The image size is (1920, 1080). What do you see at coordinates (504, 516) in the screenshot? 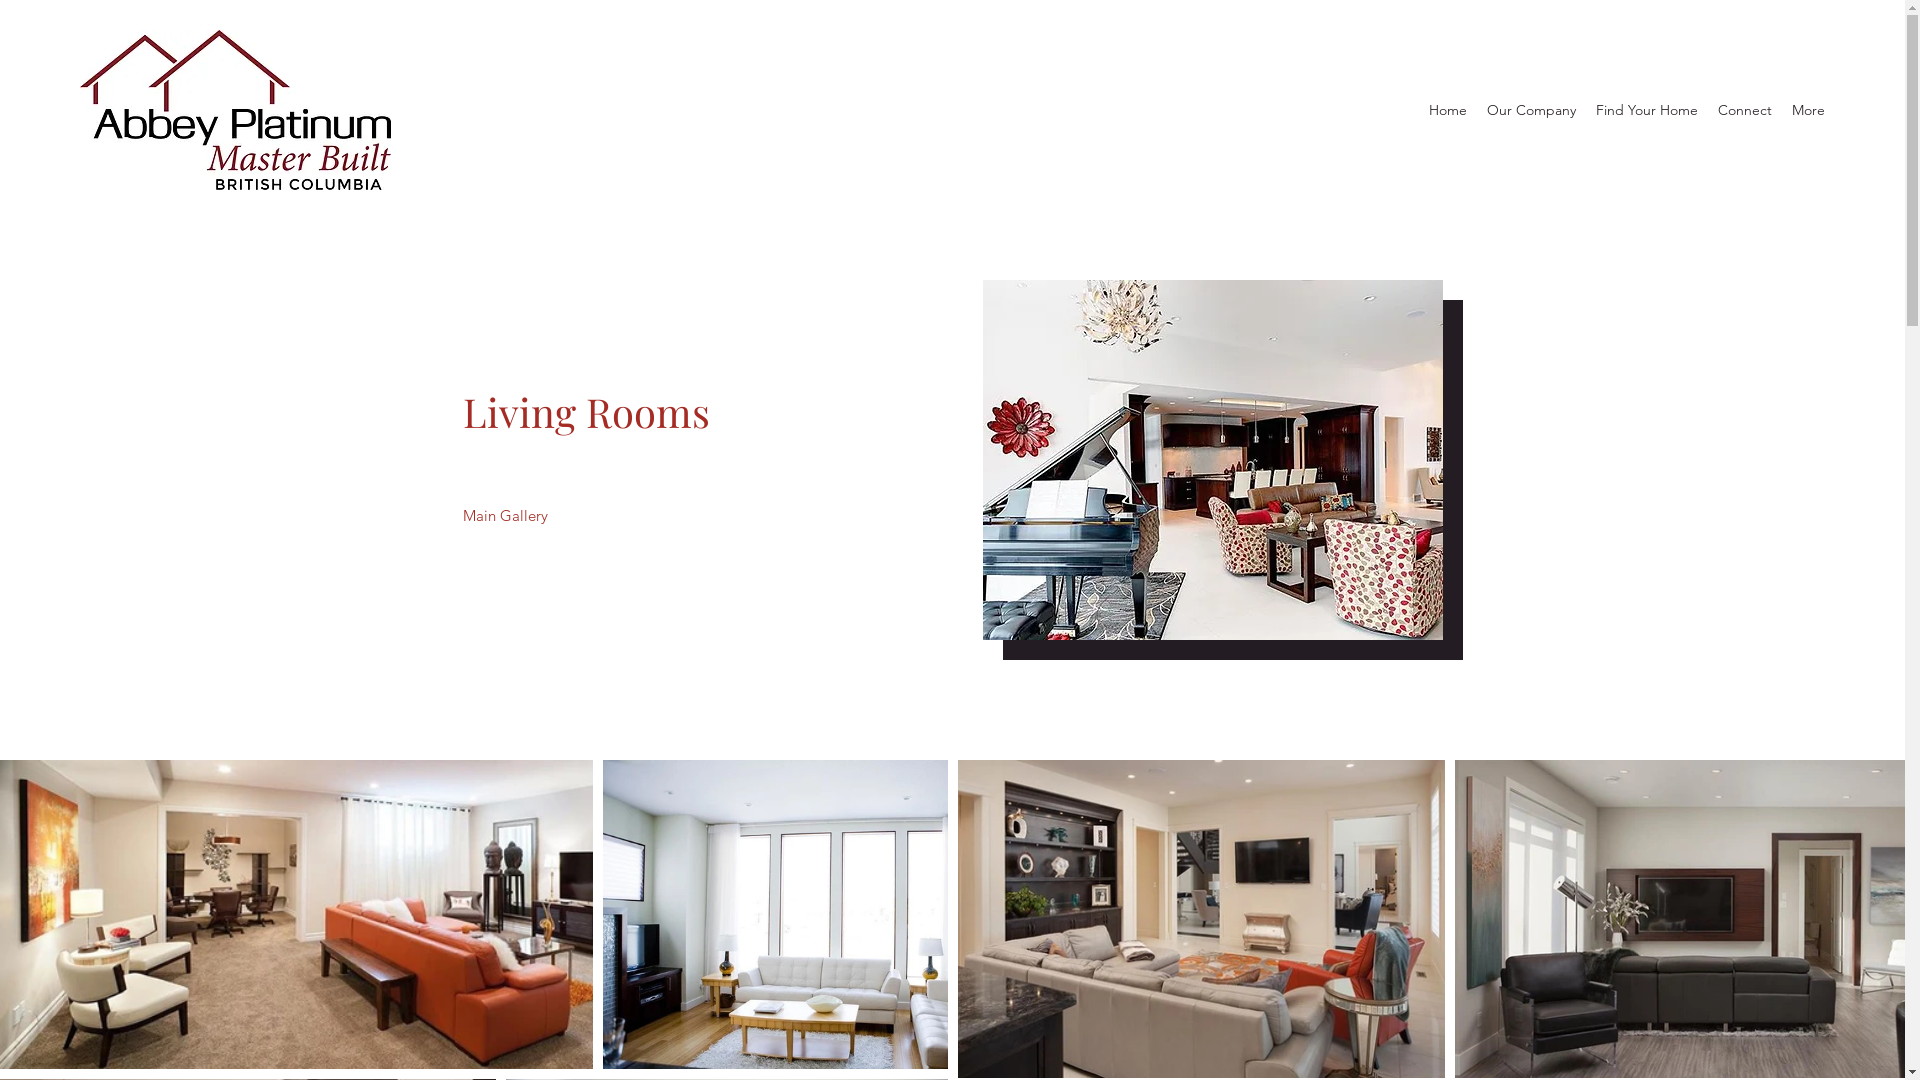
I see `Main Gallery` at bounding box center [504, 516].